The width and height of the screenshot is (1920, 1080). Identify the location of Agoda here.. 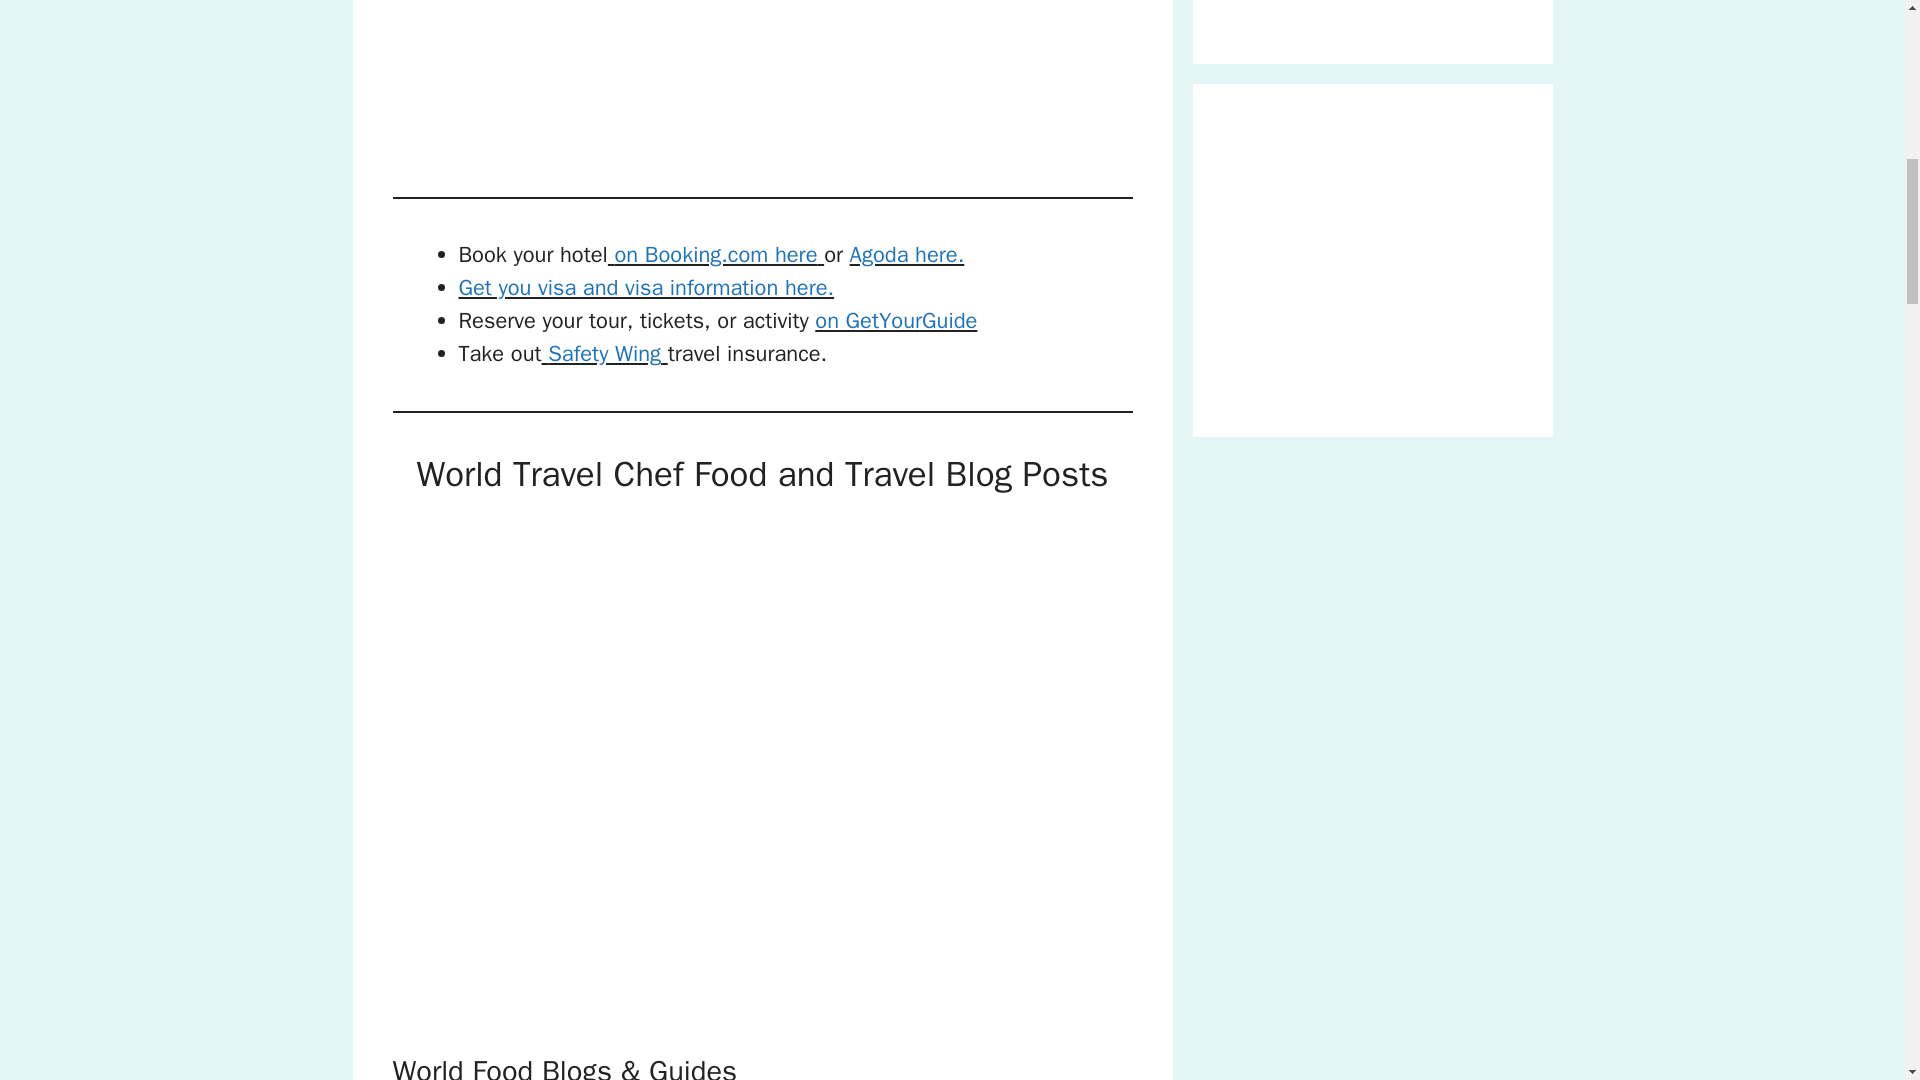
(908, 254).